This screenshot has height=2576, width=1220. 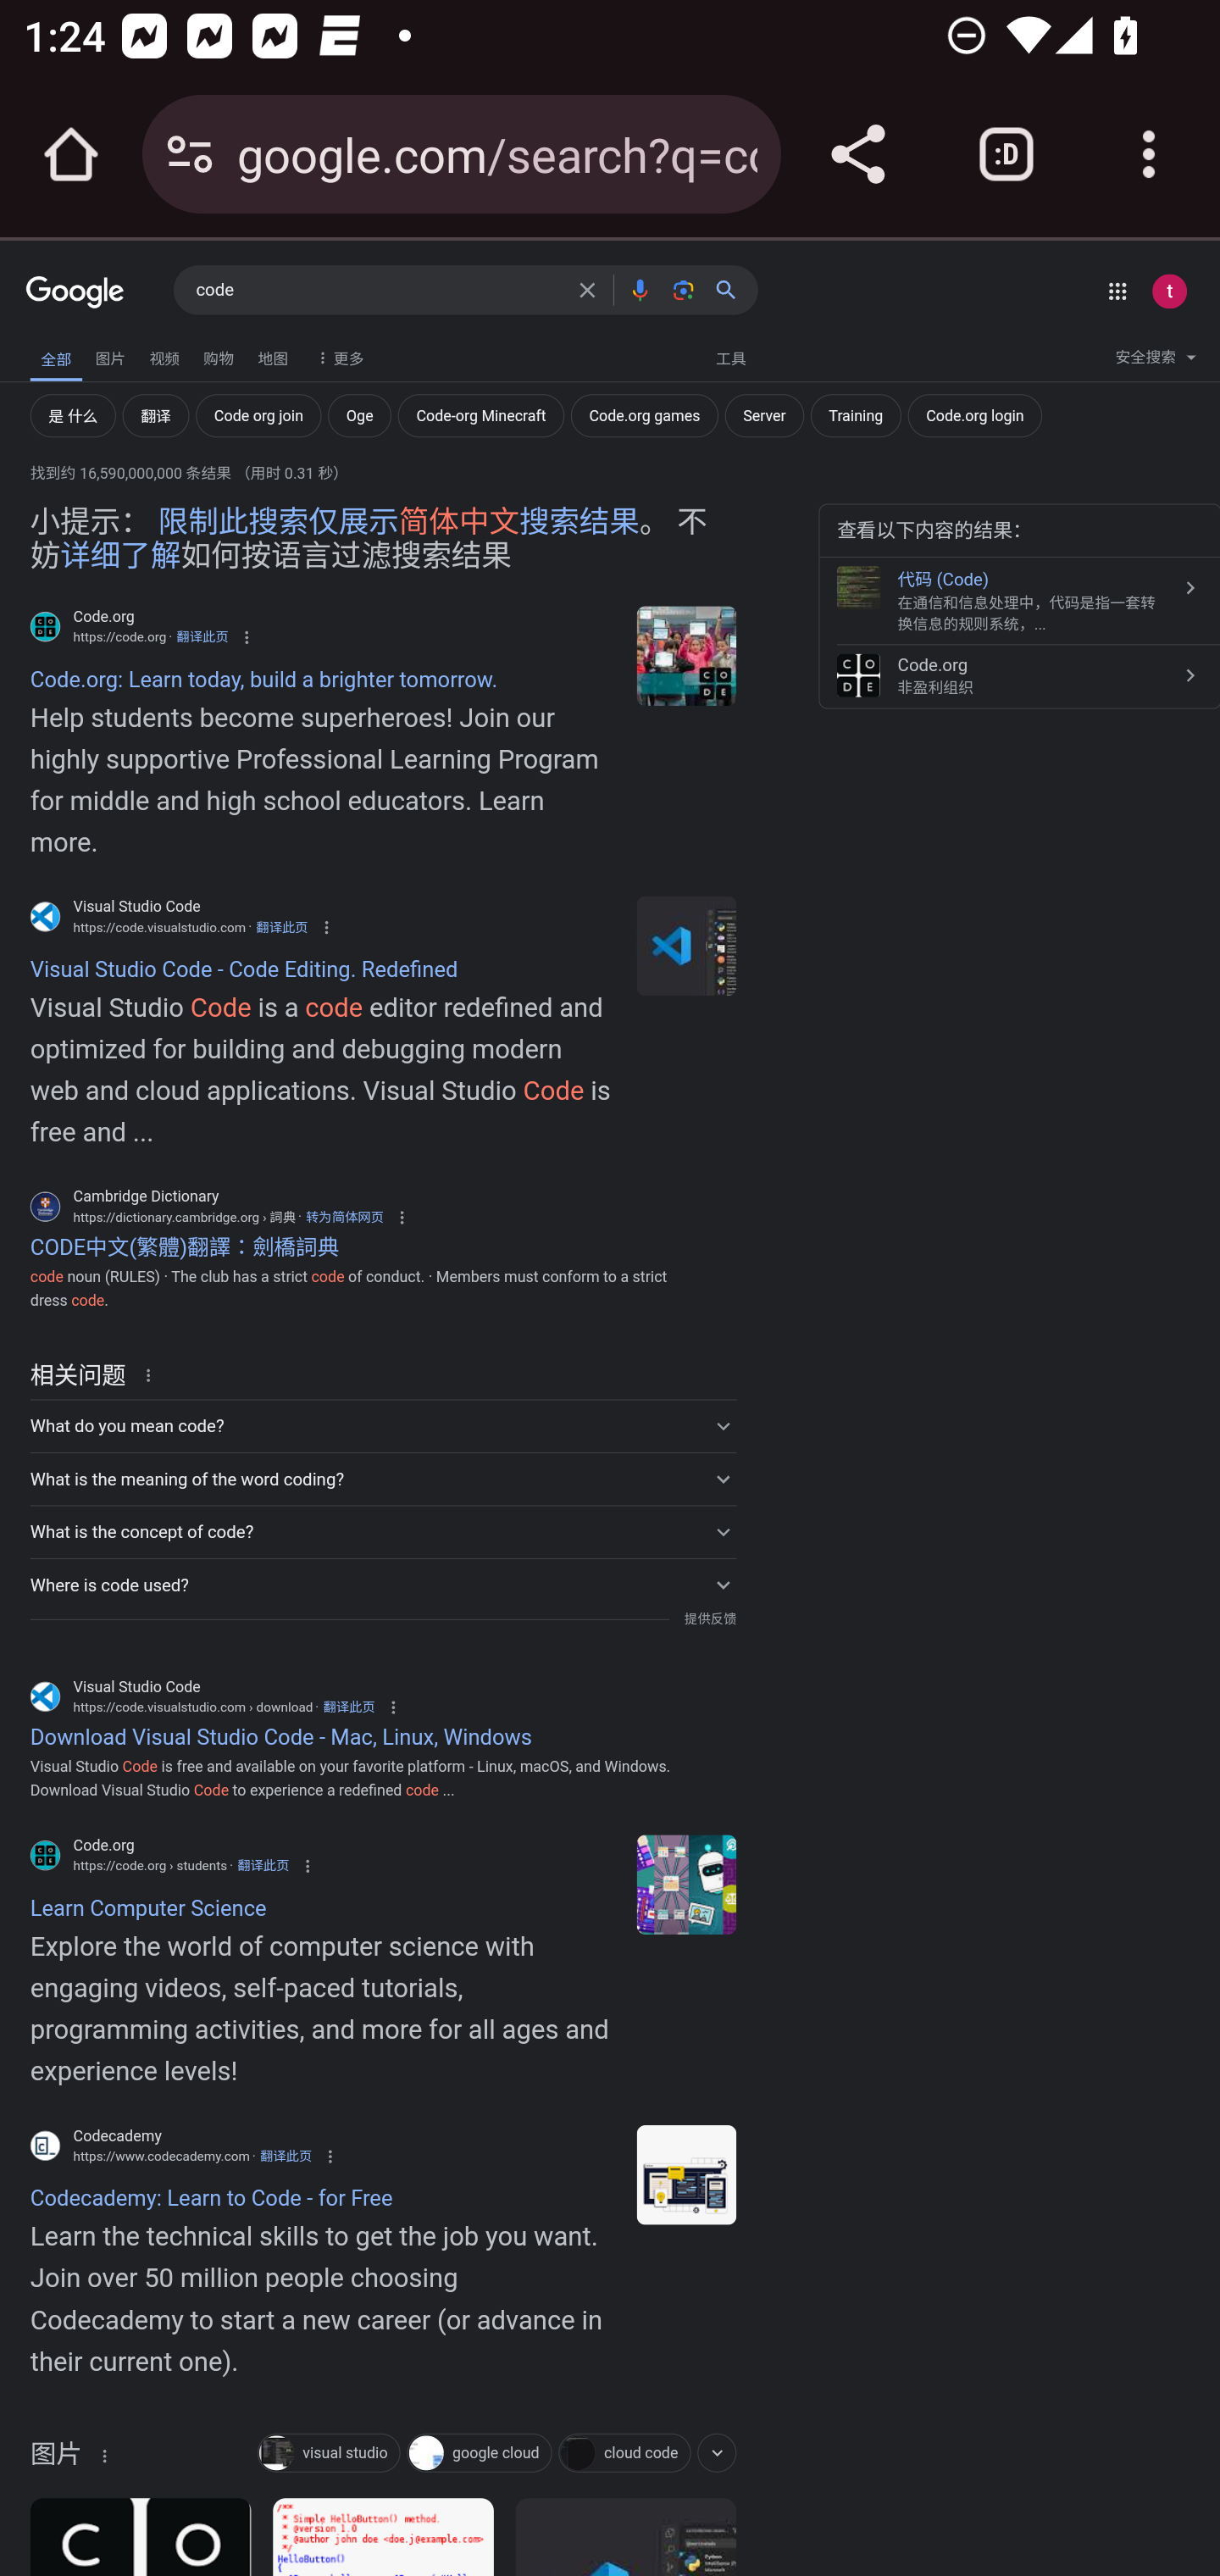 What do you see at coordinates (164, 355) in the screenshot?
I see `视频` at bounding box center [164, 355].